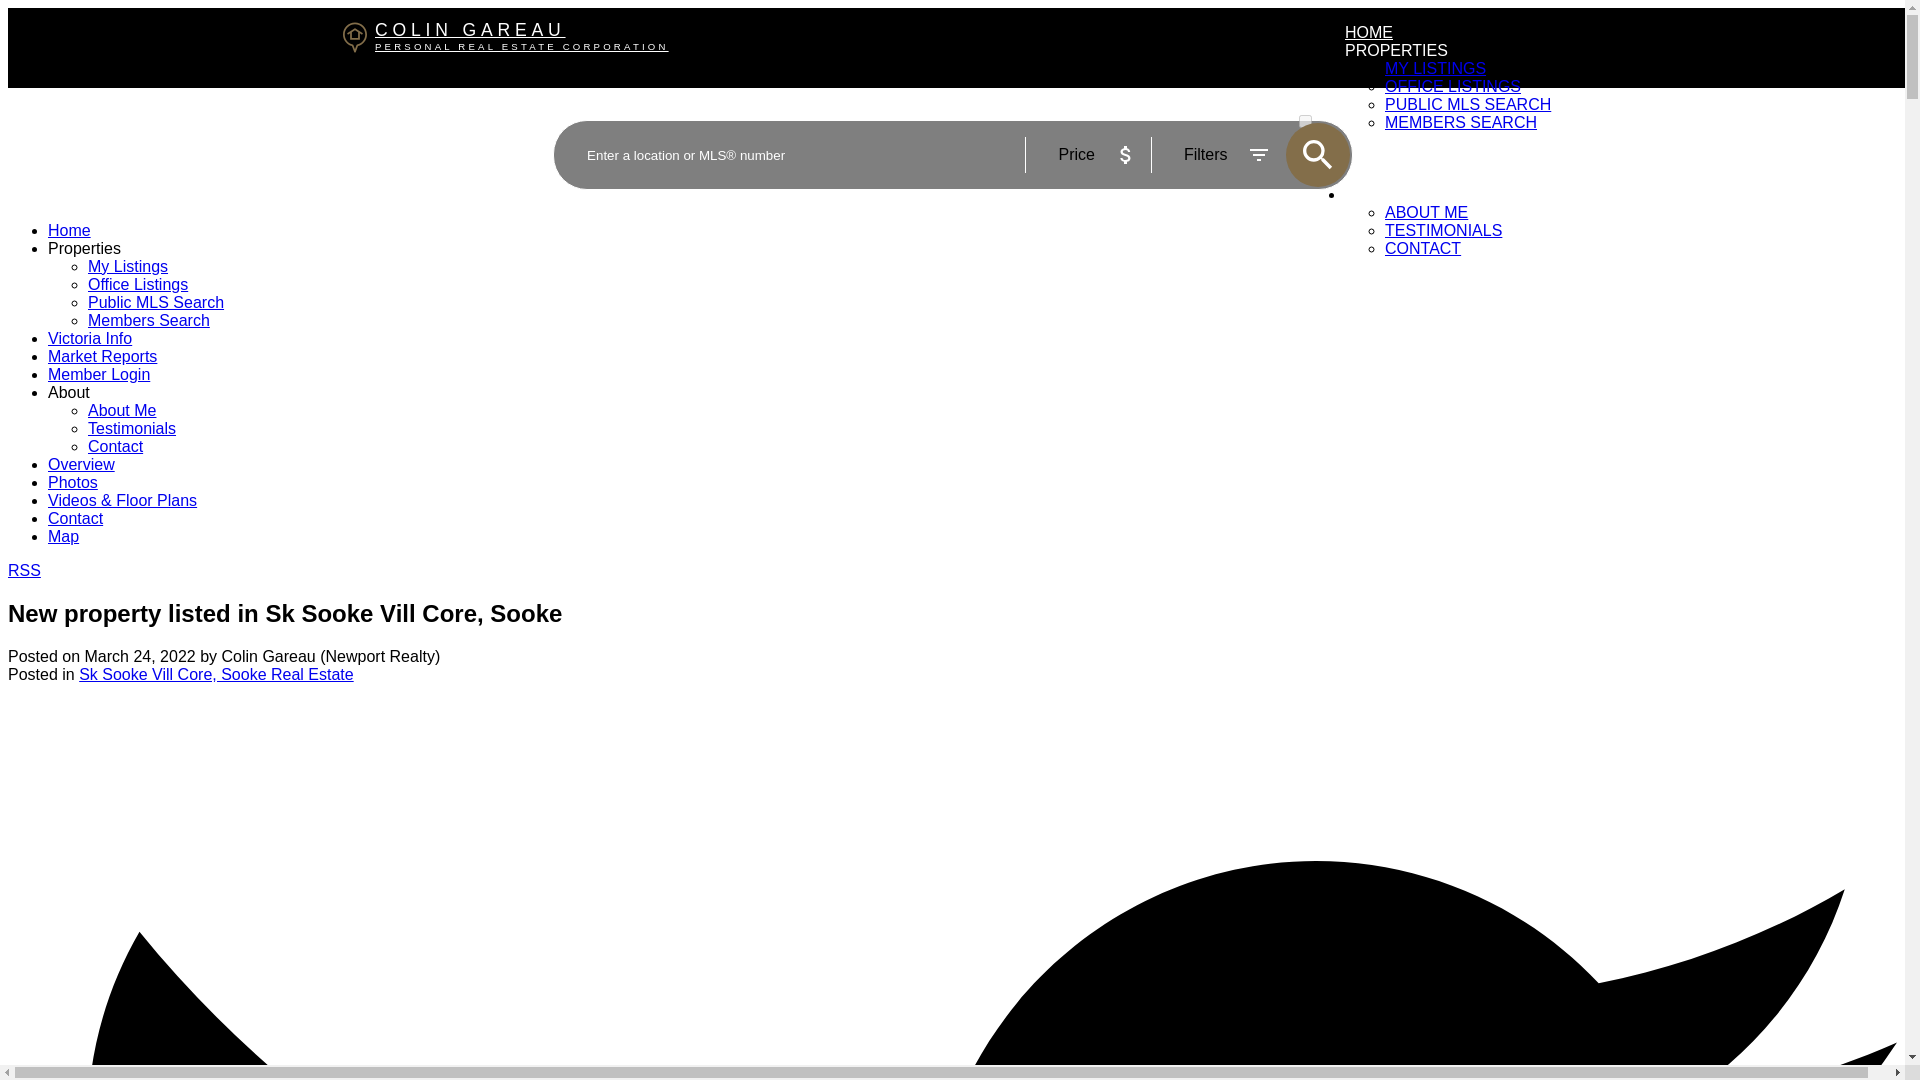 Image resolution: width=1920 pixels, height=1080 pixels. What do you see at coordinates (148, 320) in the screenshot?
I see `MY LISTINGS` at bounding box center [148, 320].